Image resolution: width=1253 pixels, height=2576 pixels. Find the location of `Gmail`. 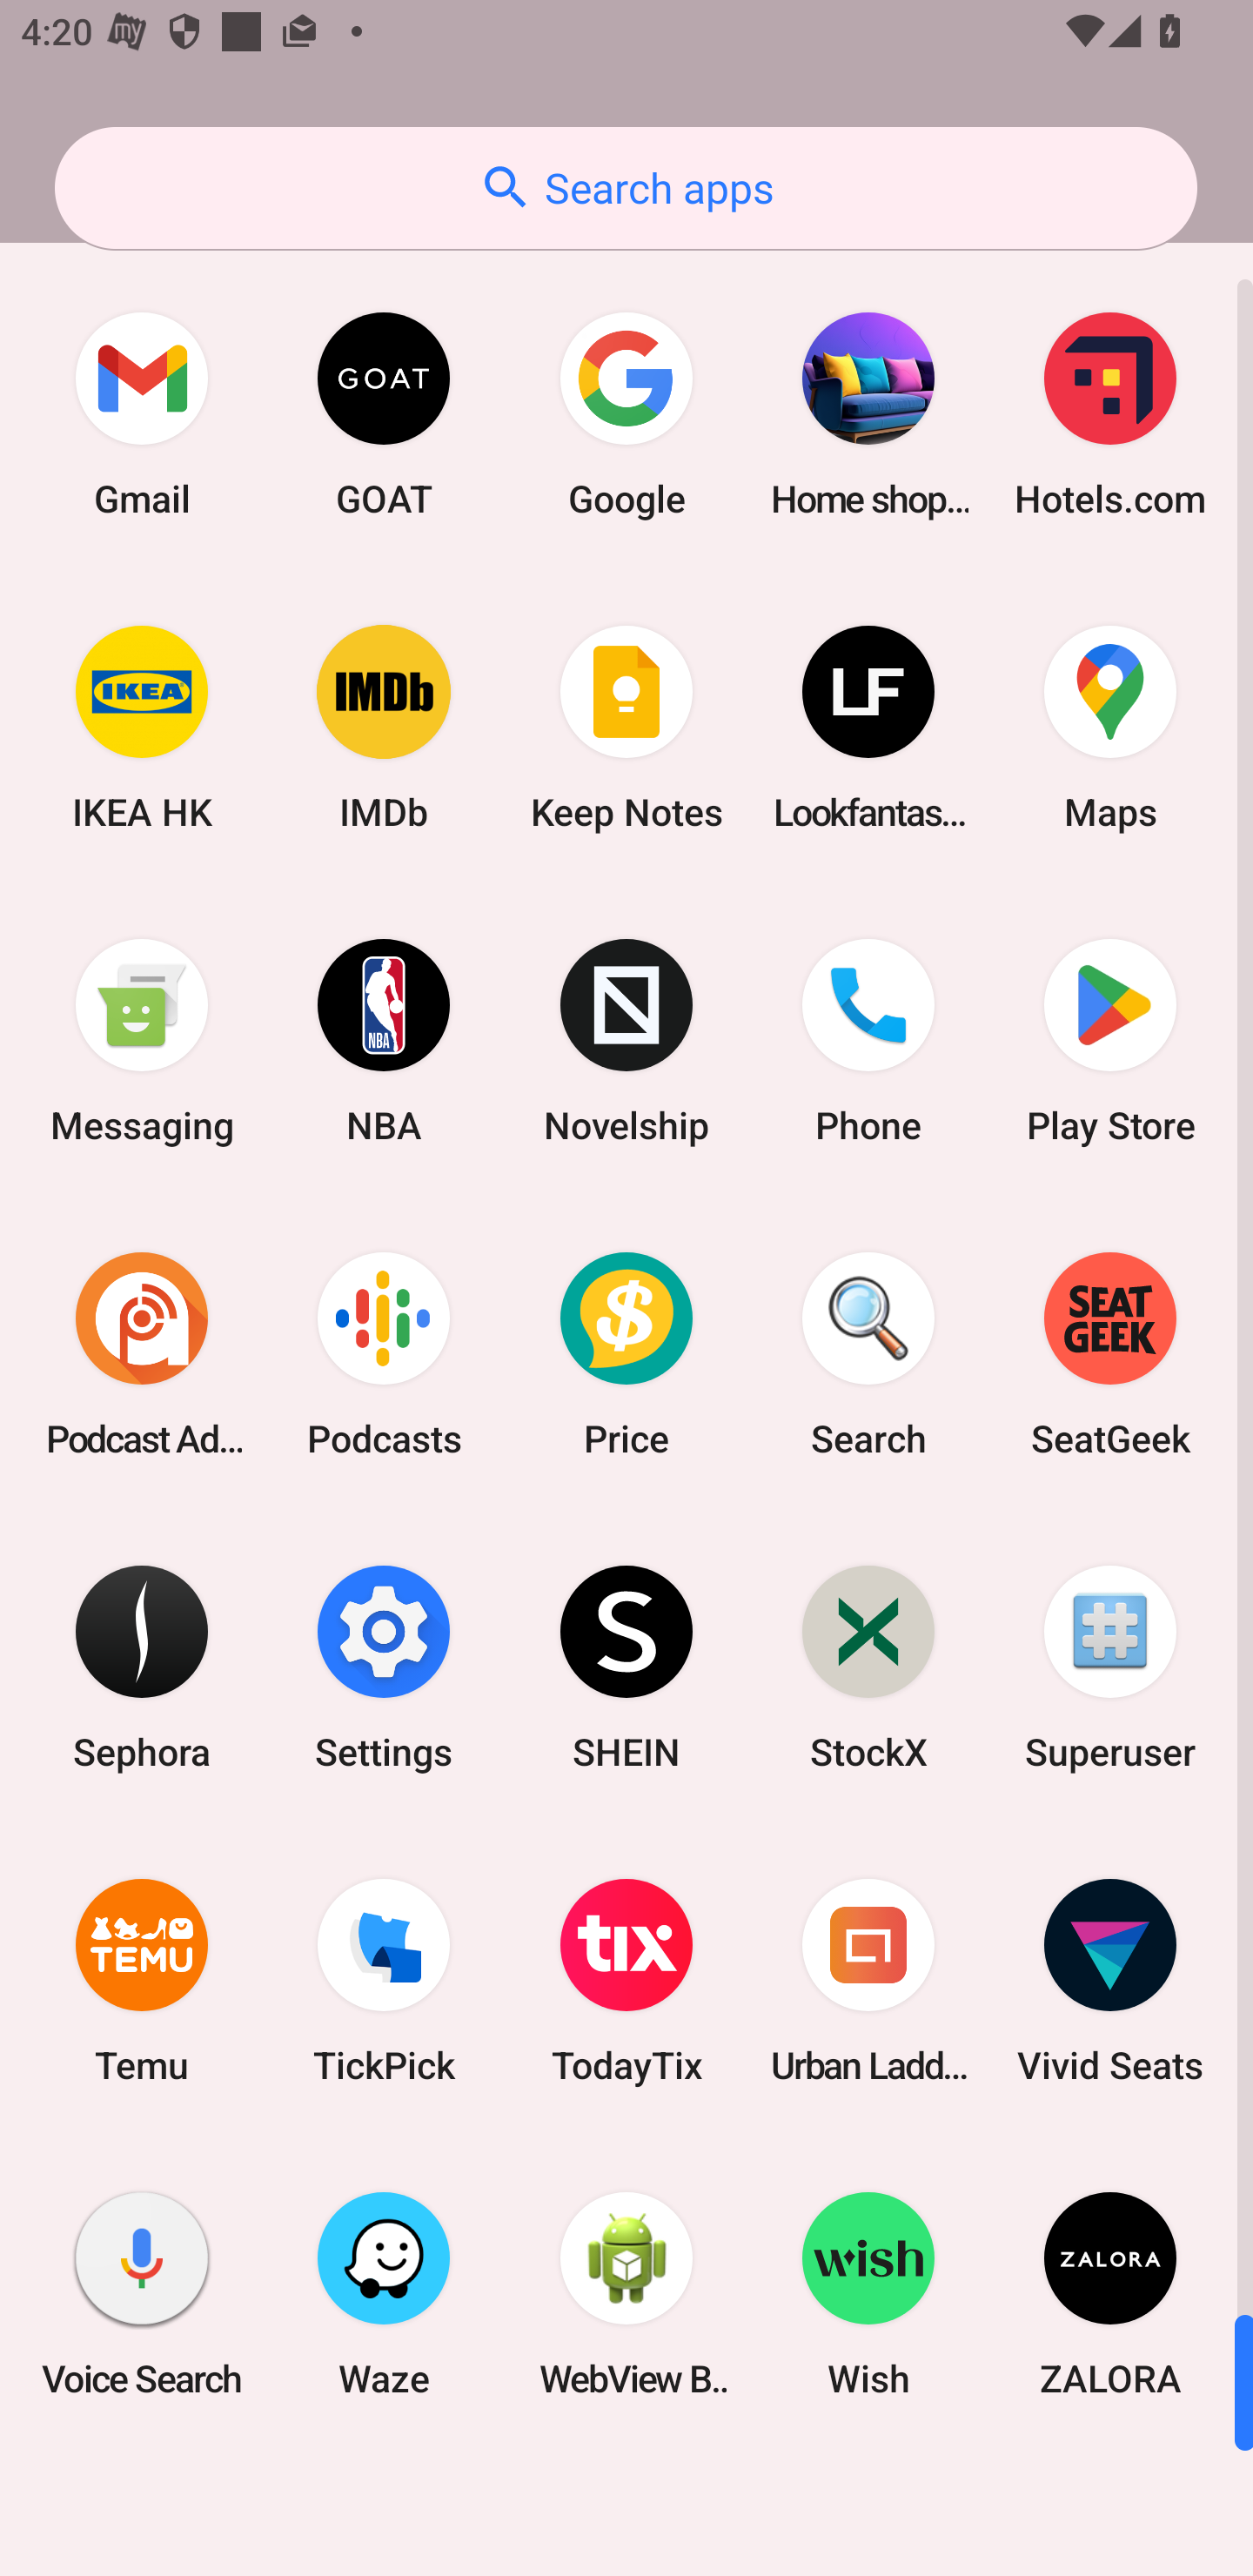

Gmail is located at coordinates (142, 414).